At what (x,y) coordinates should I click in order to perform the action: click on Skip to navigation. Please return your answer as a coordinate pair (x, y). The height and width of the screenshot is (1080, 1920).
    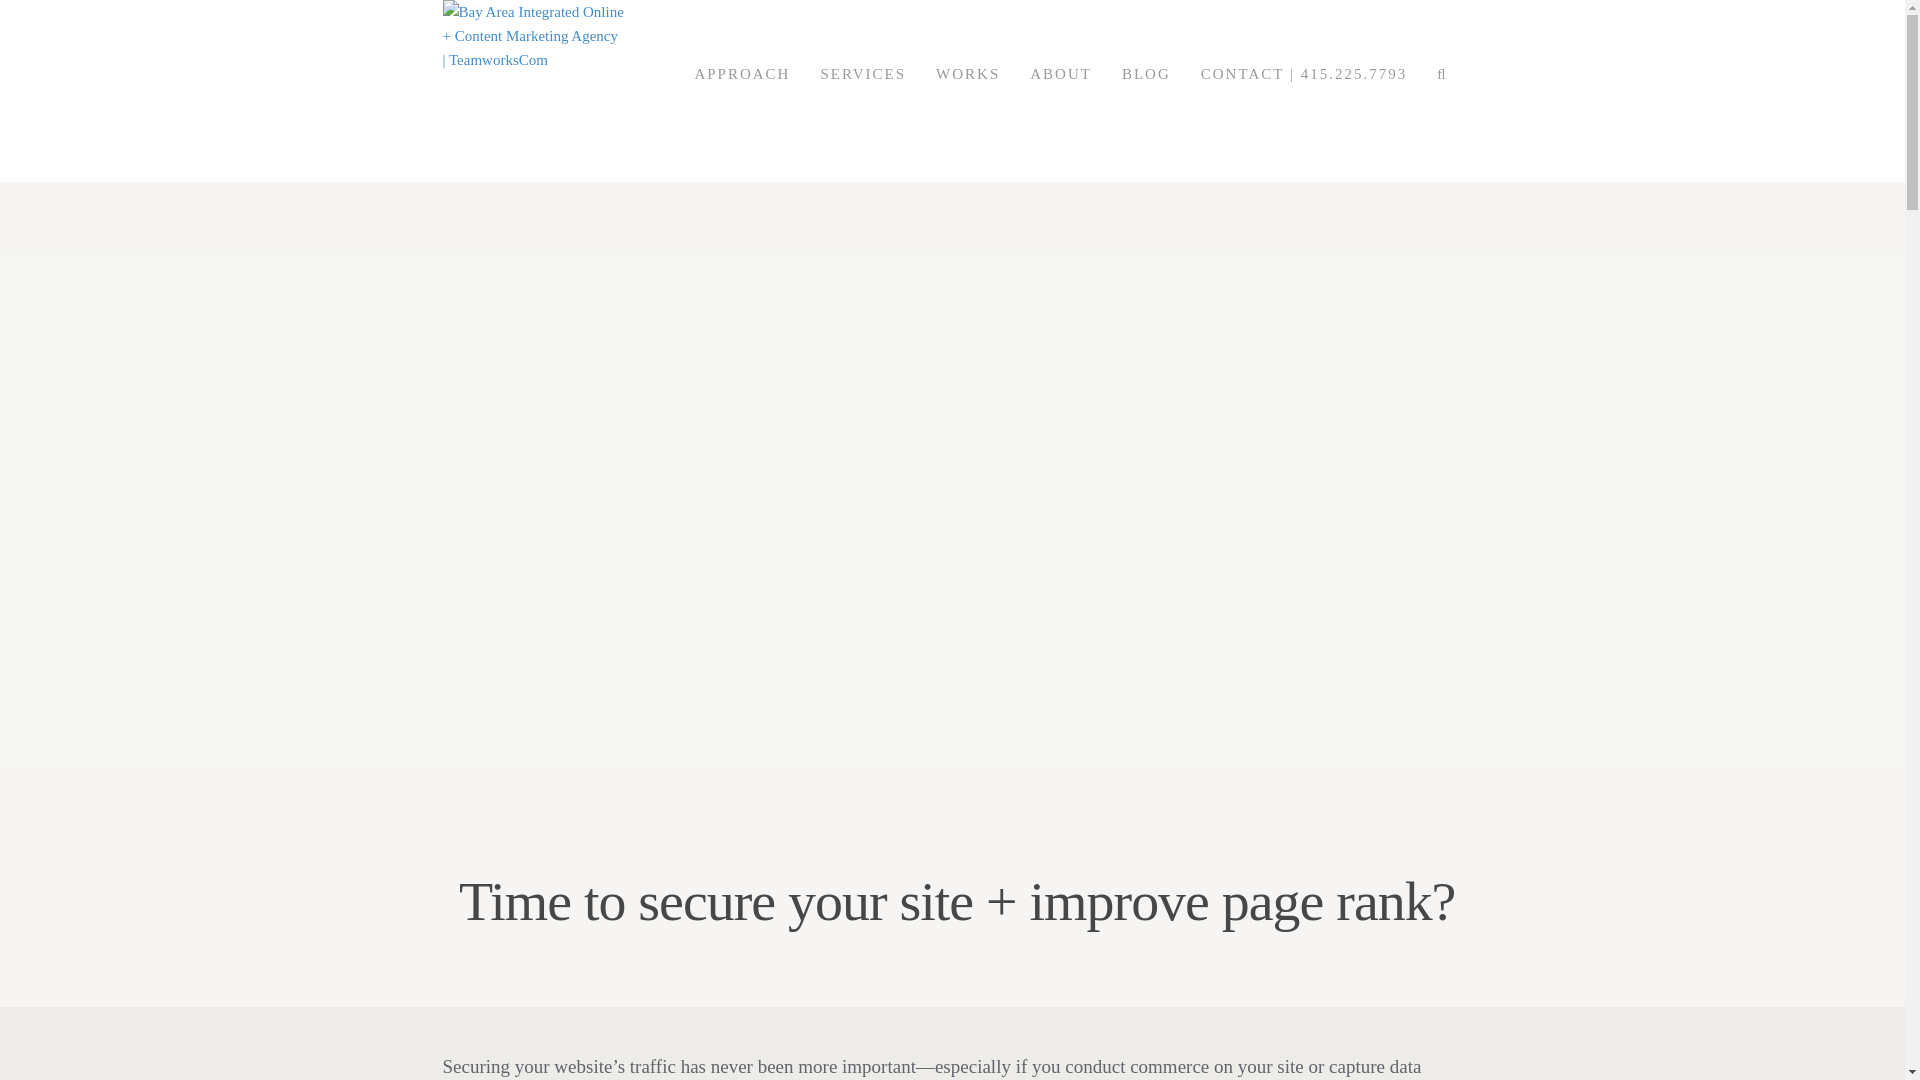
    Looking at the image, I should click on (496, 90).